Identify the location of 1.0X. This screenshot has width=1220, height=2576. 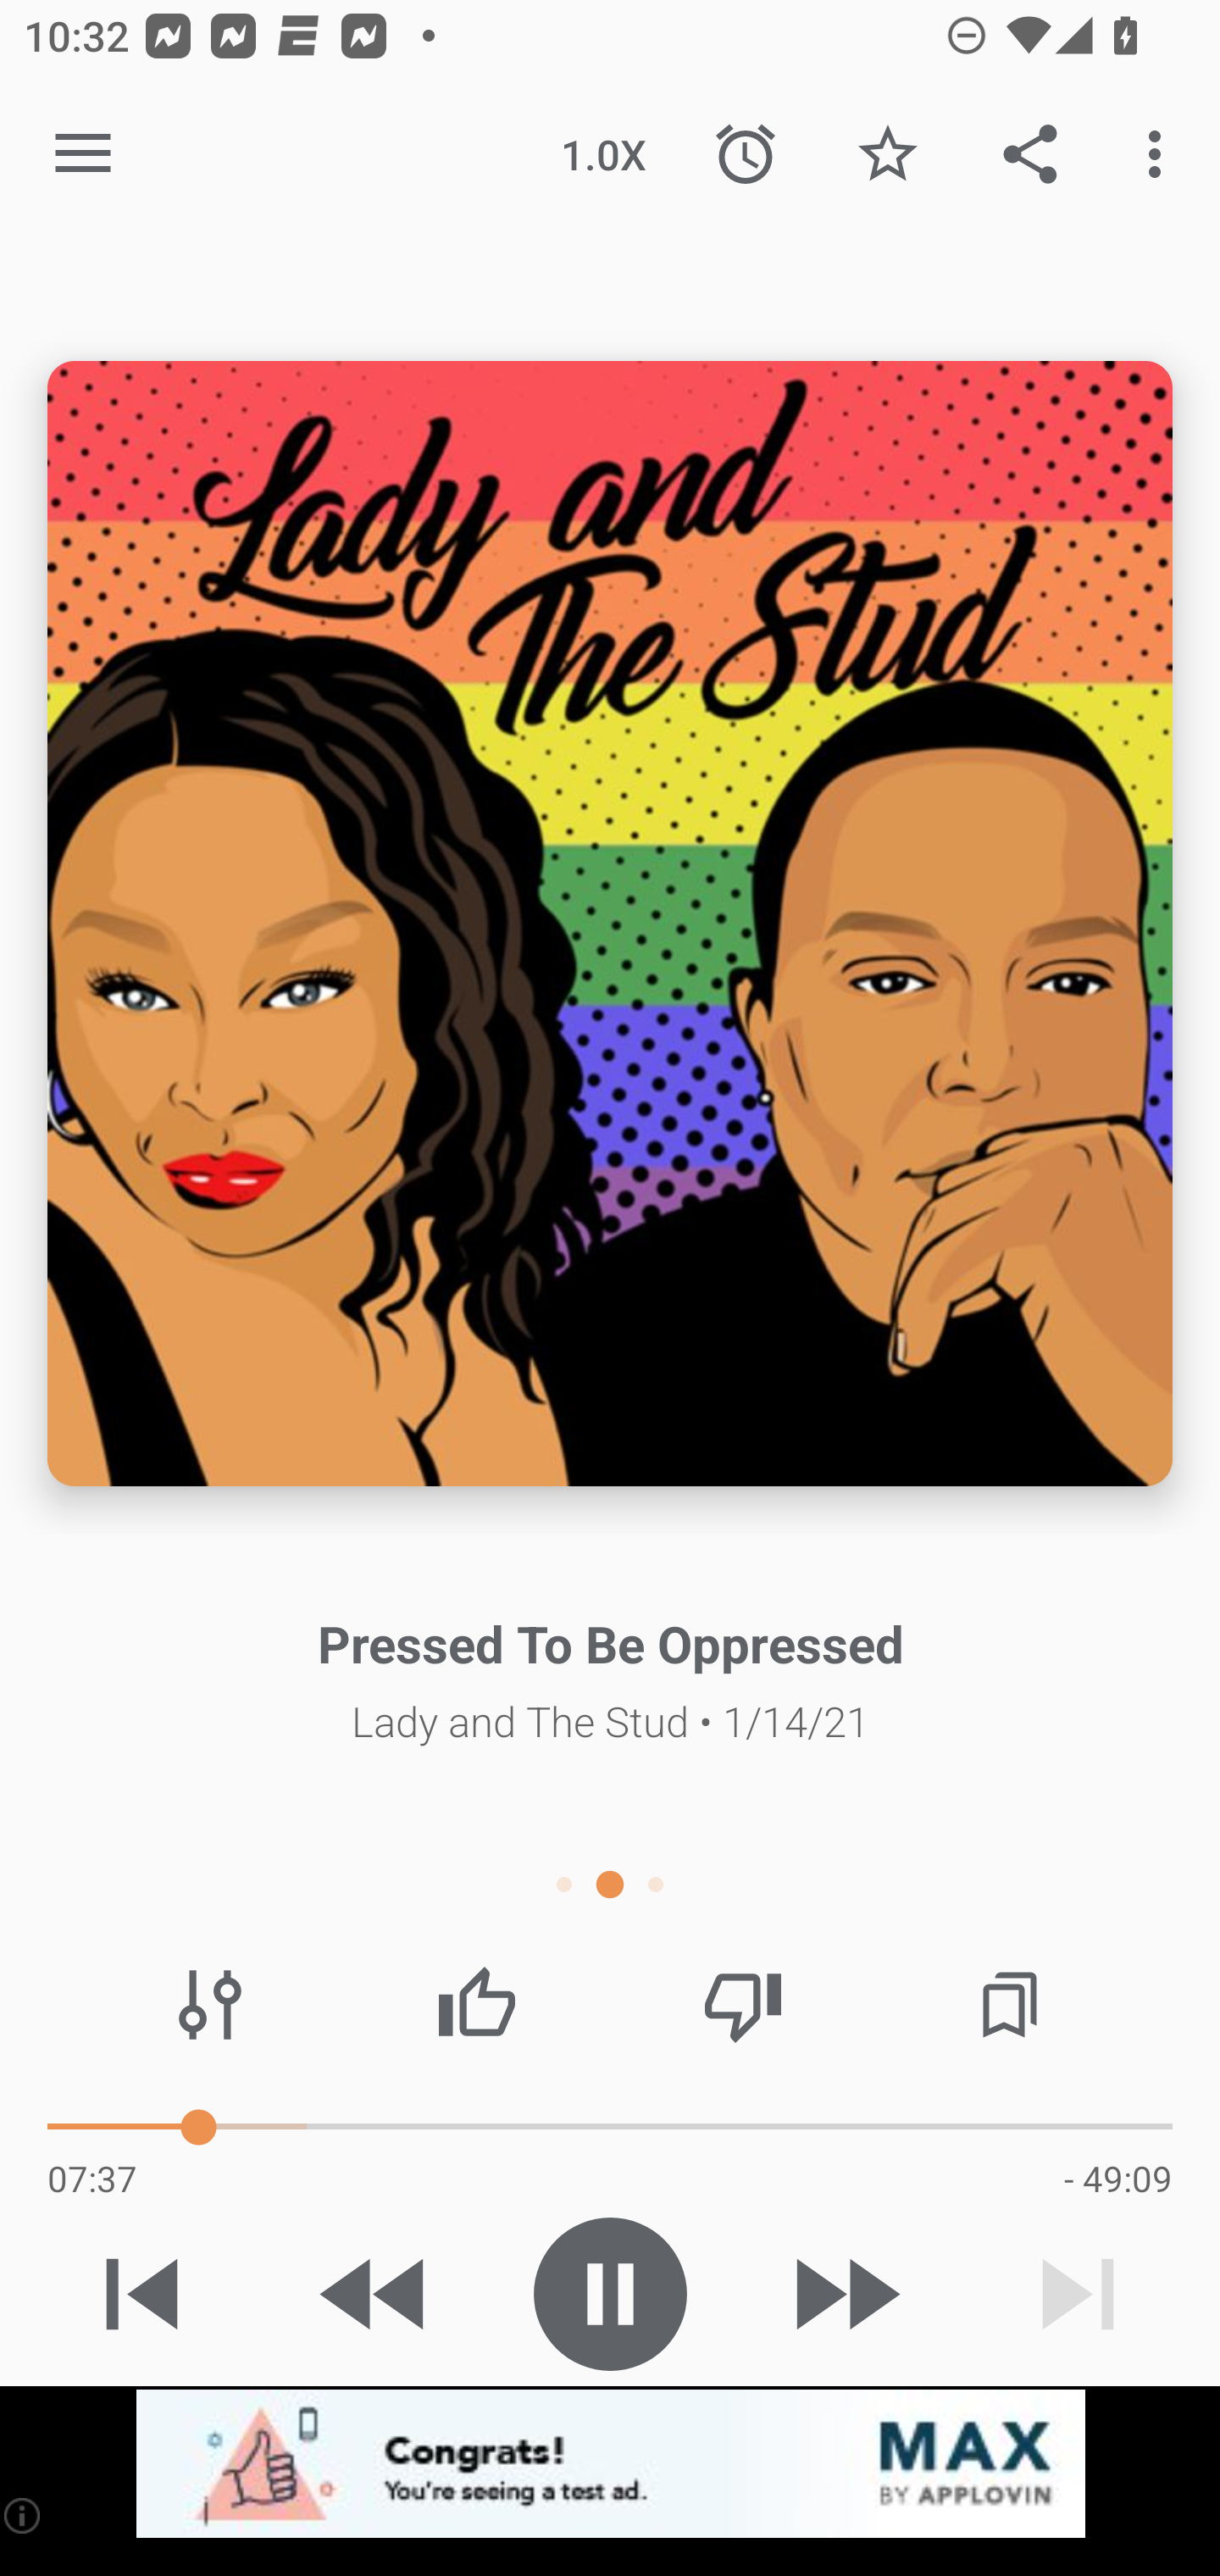
(603, 154).